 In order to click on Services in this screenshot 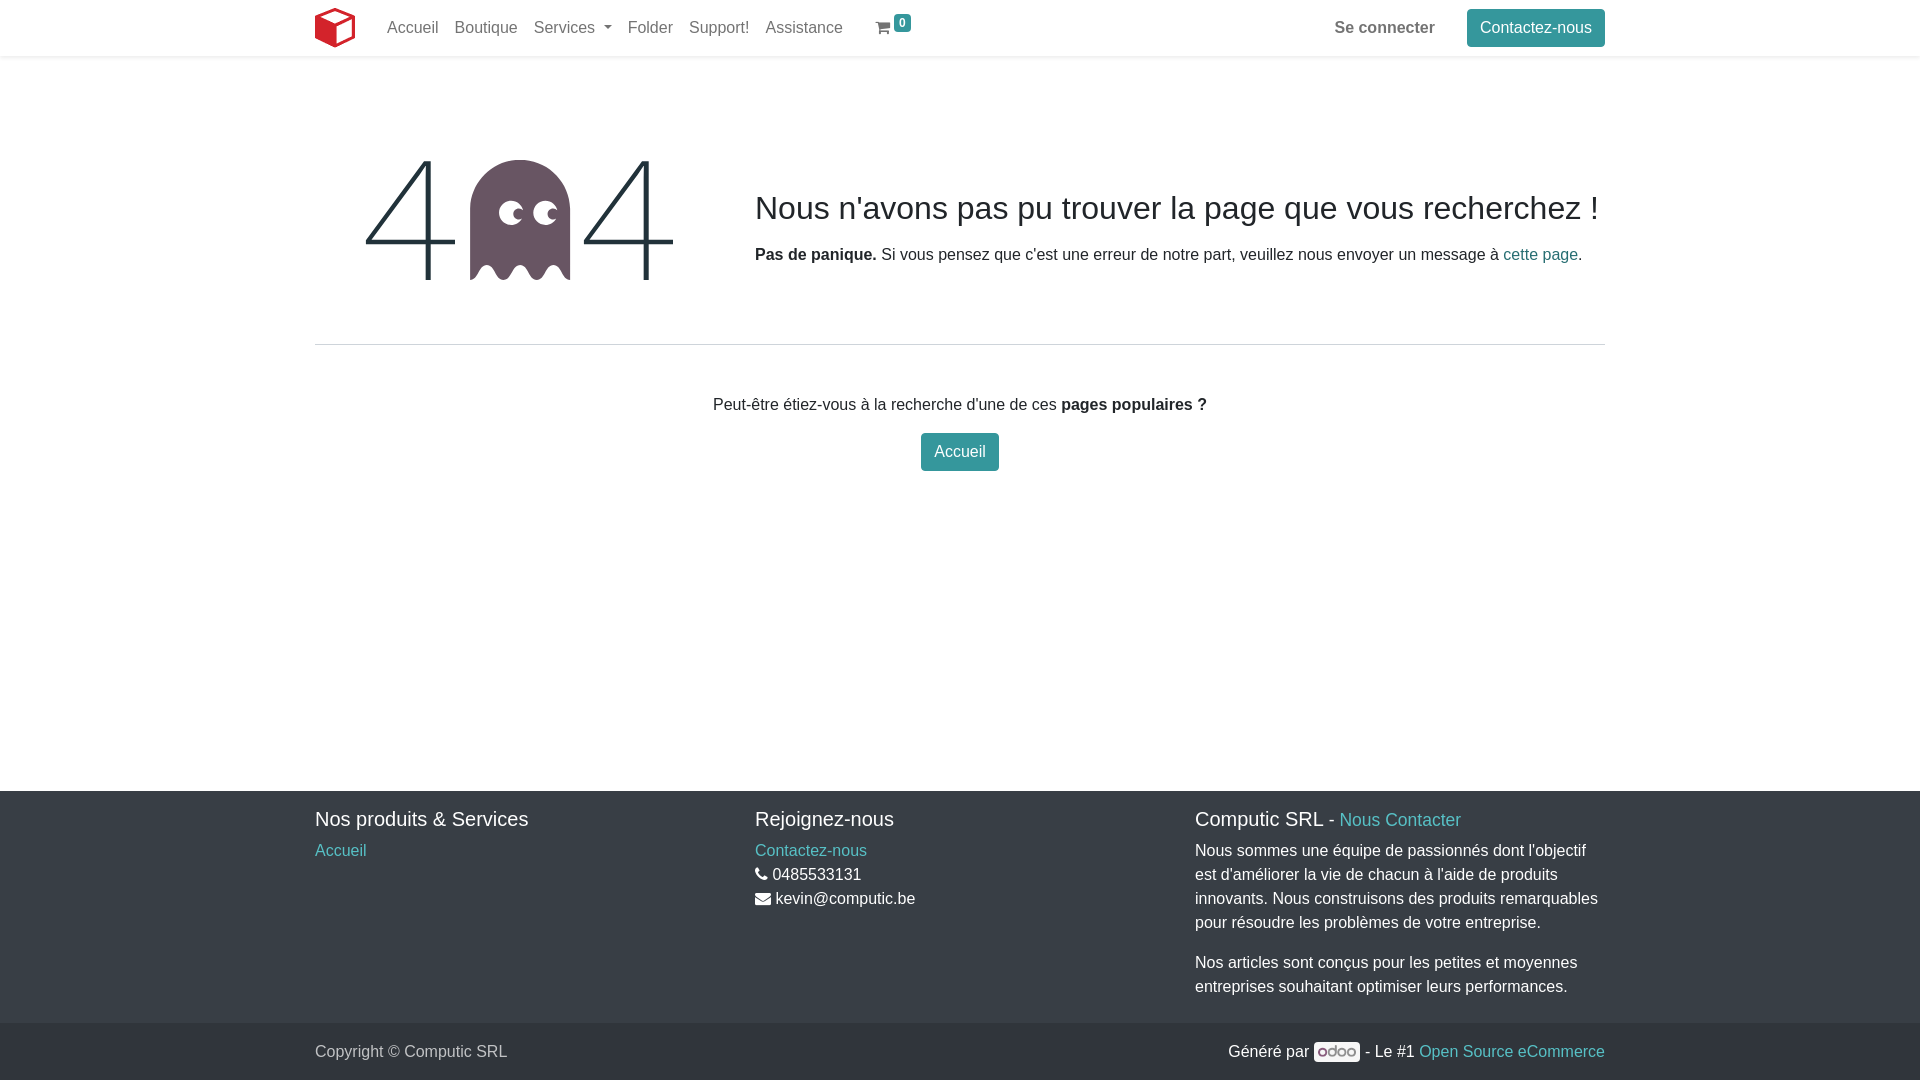, I will do `click(573, 28)`.